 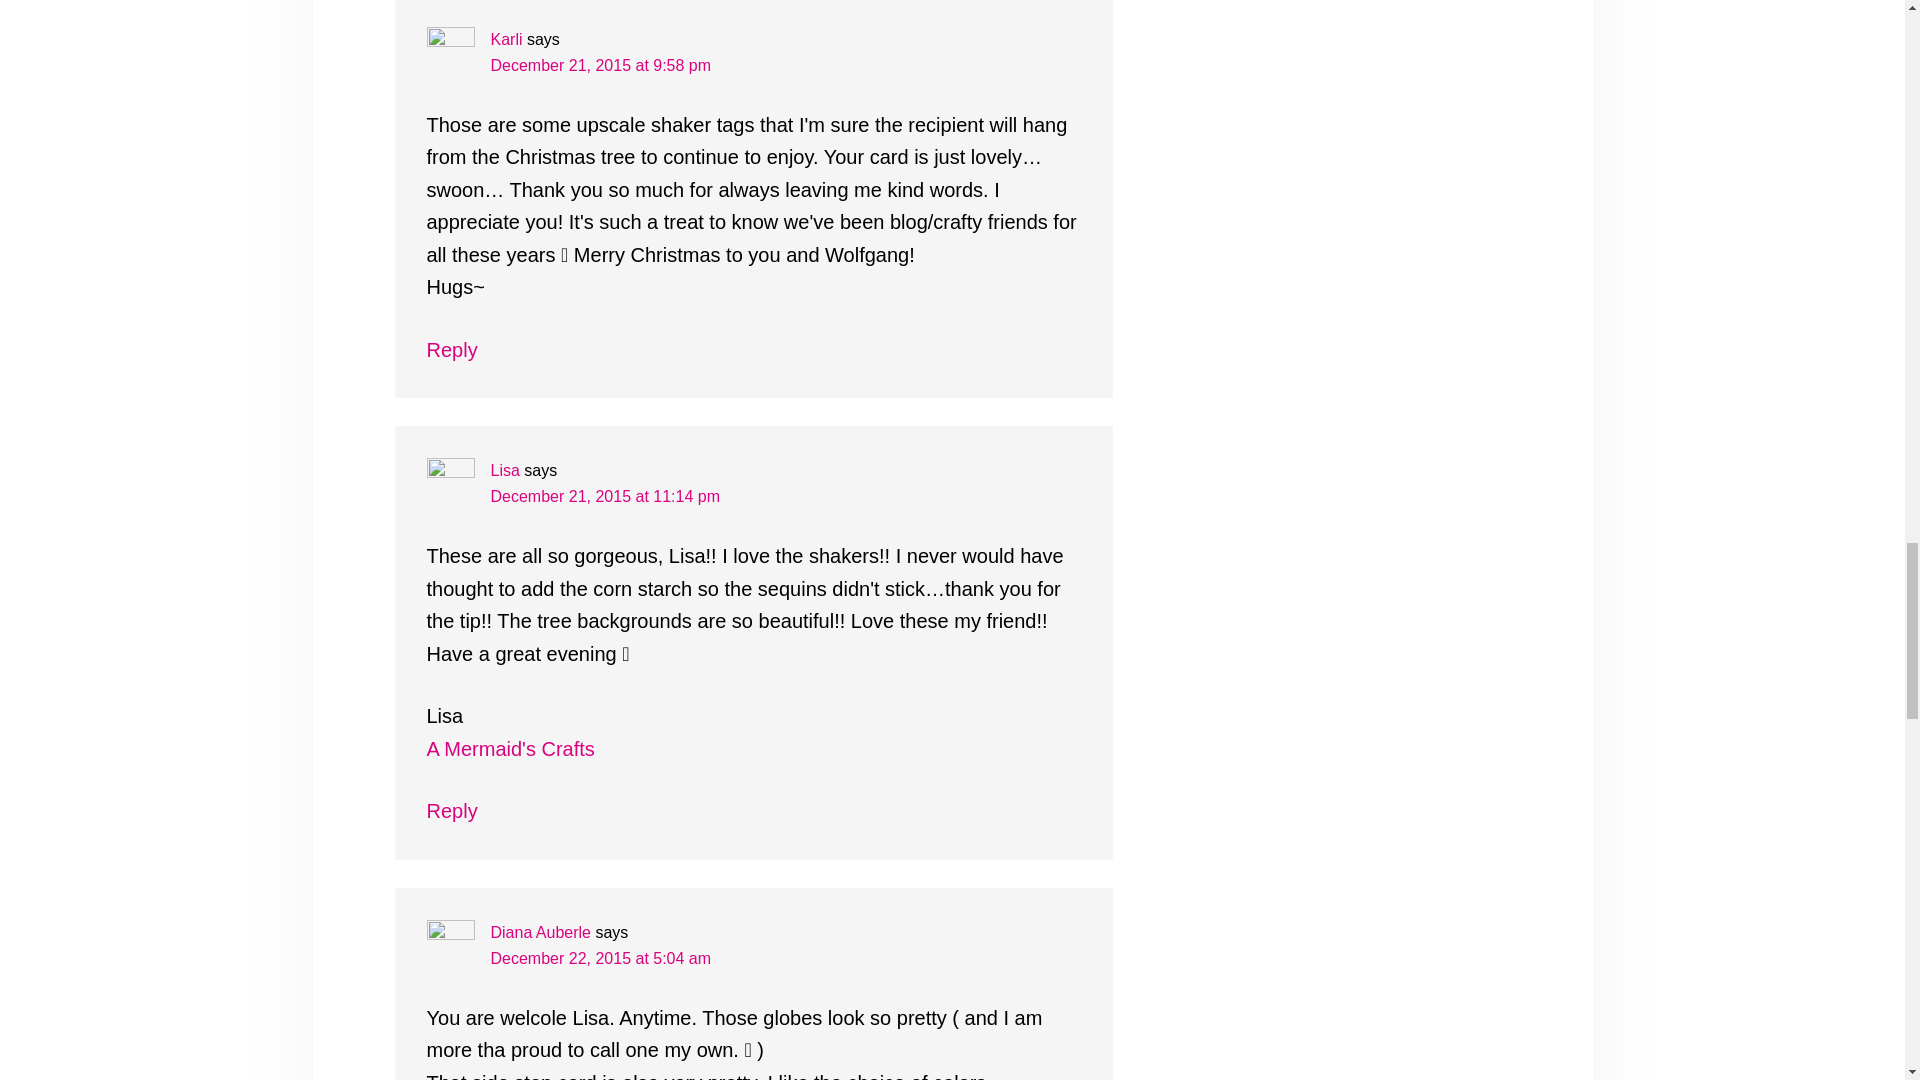 What do you see at coordinates (451, 350) in the screenshot?
I see `Reply` at bounding box center [451, 350].